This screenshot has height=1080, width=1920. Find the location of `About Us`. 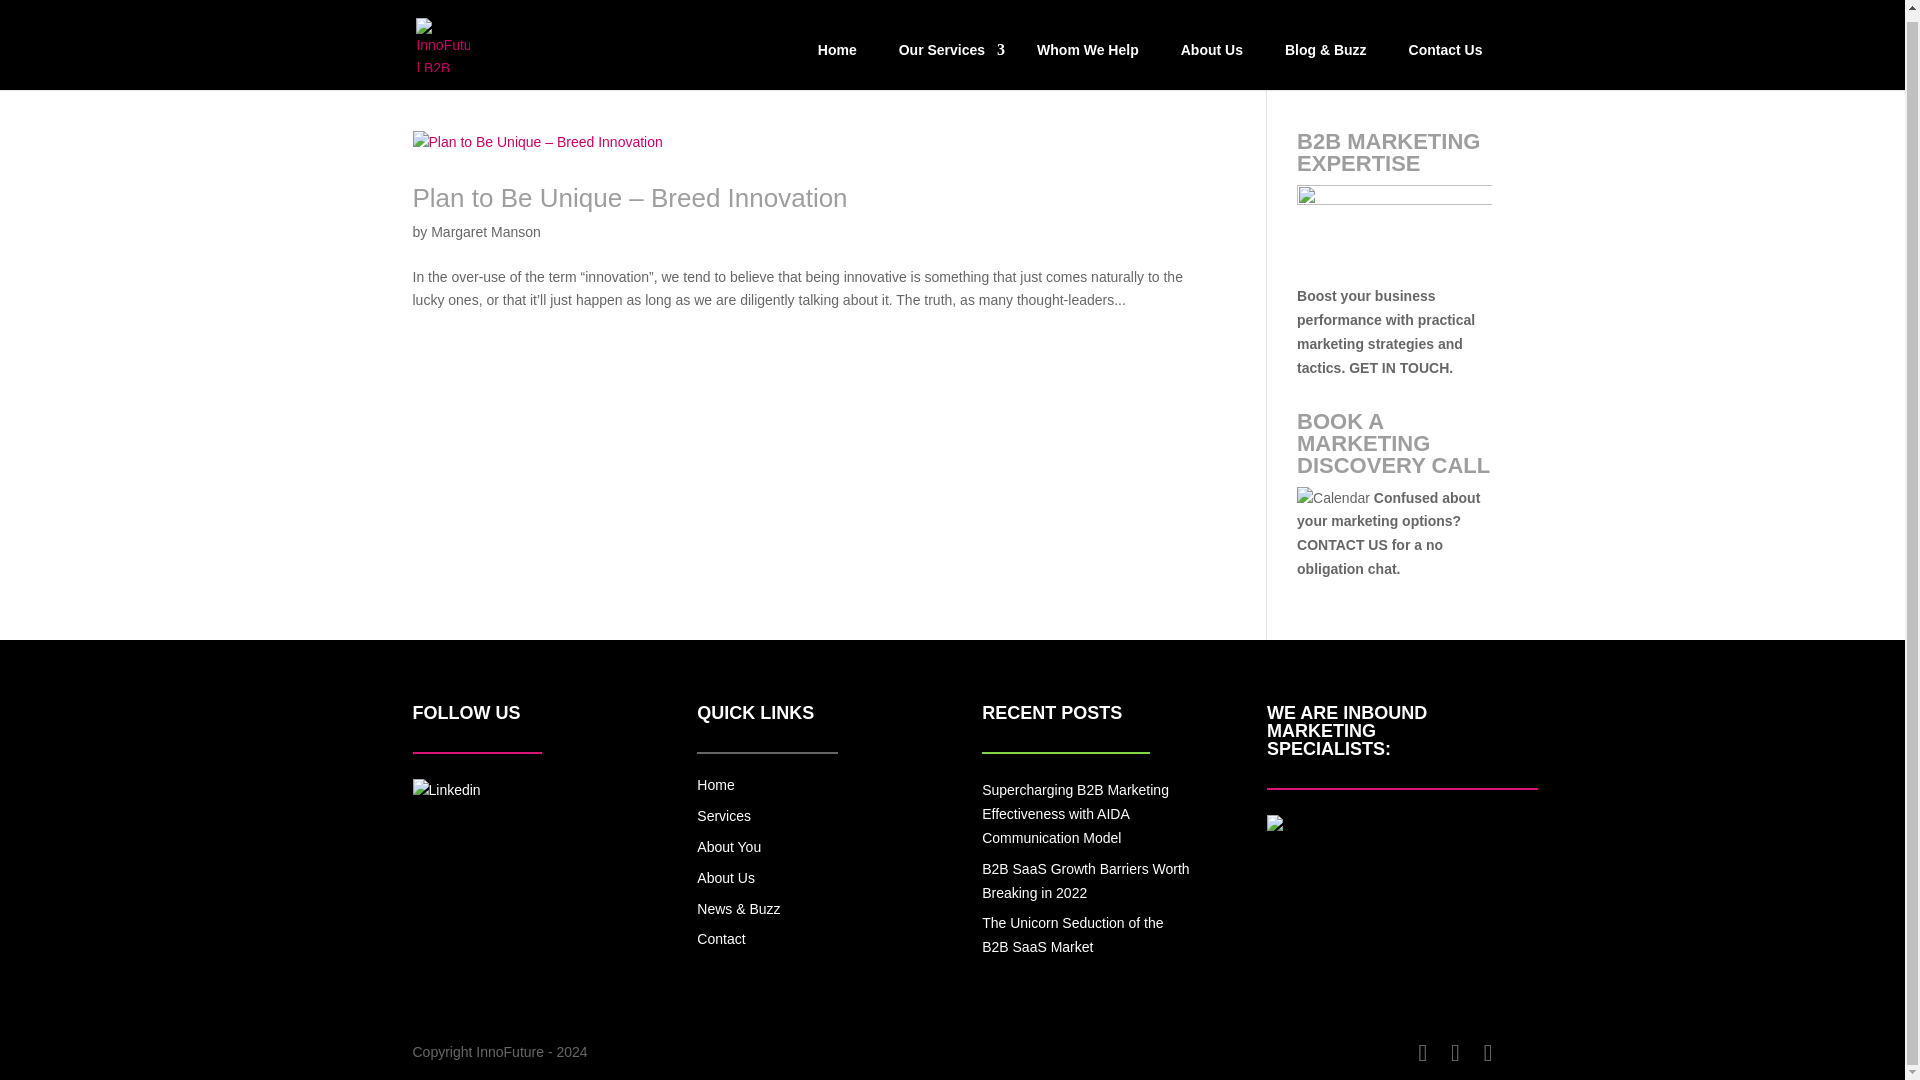

About Us is located at coordinates (725, 878).